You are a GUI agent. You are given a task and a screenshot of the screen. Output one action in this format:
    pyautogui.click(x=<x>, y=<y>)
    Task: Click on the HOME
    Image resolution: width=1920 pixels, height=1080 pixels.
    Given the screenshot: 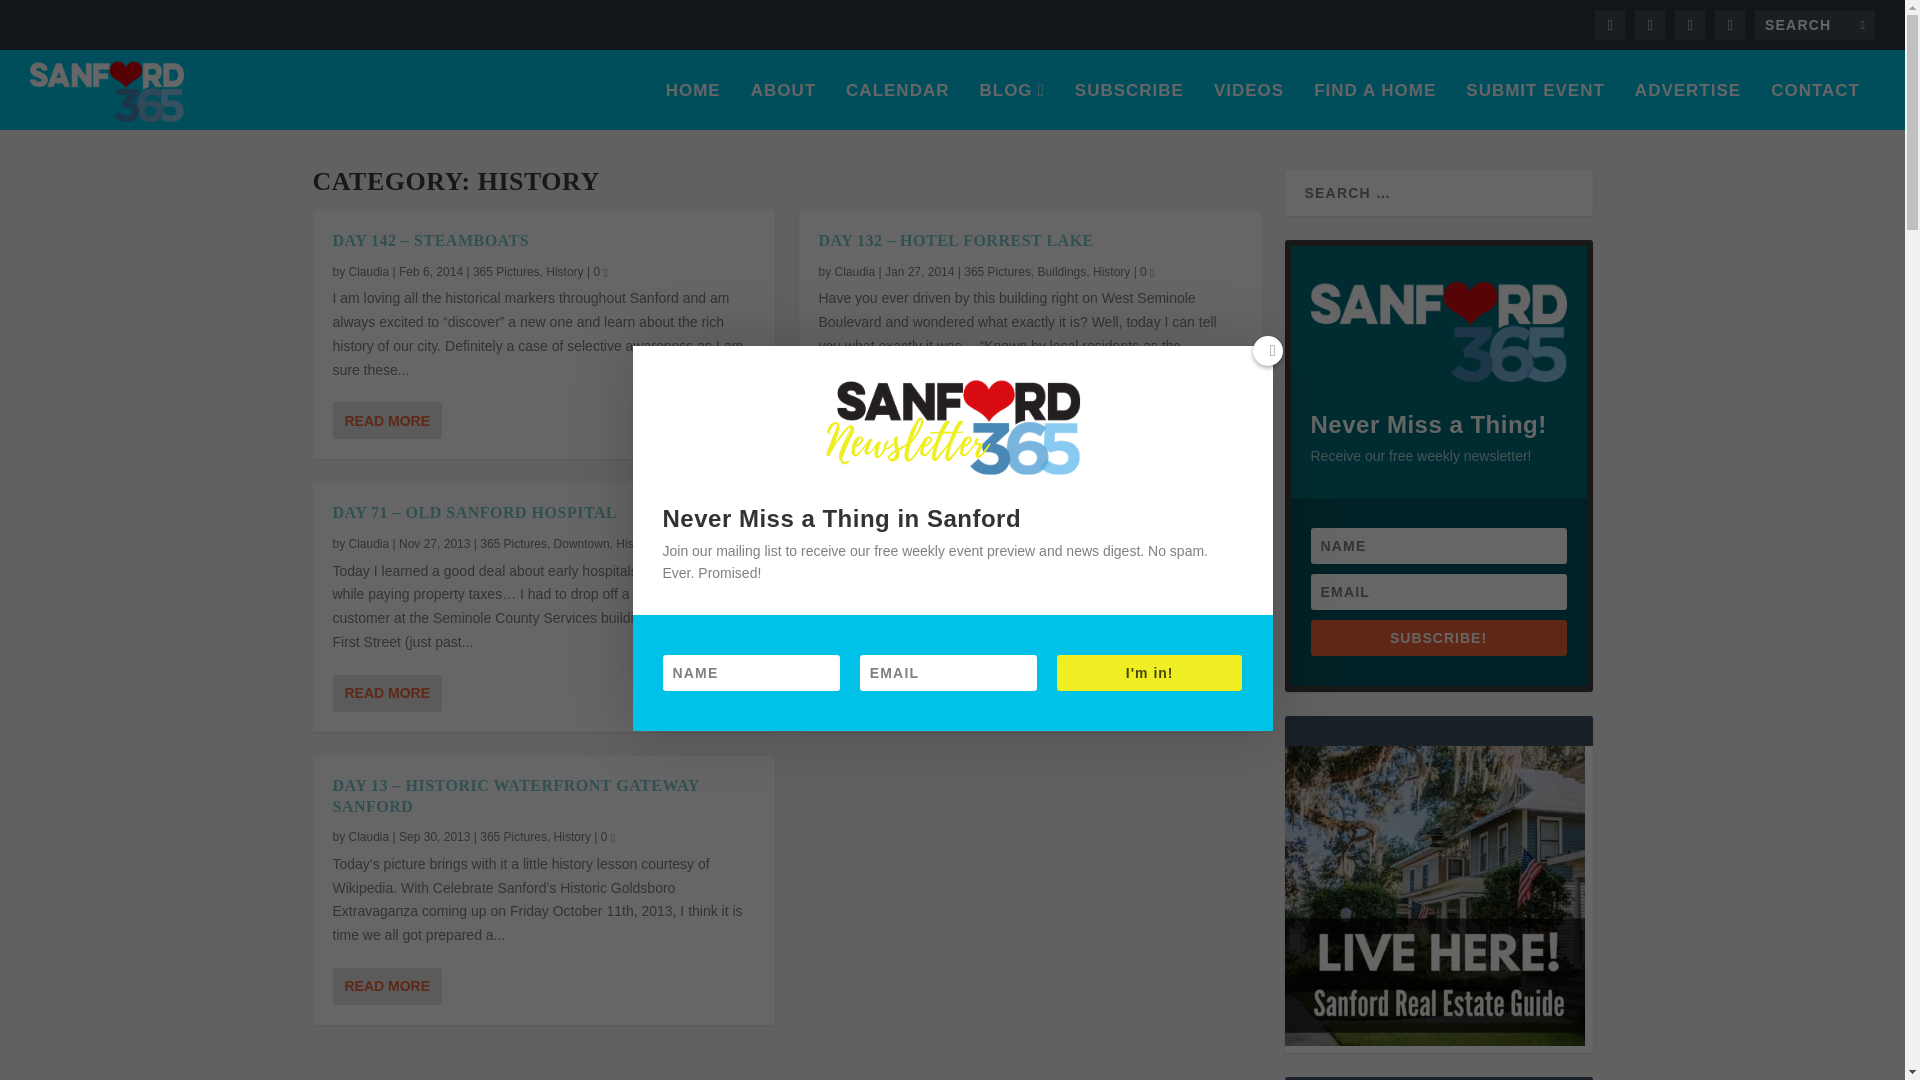 What is the action you would take?
    pyautogui.click(x=694, y=106)
    